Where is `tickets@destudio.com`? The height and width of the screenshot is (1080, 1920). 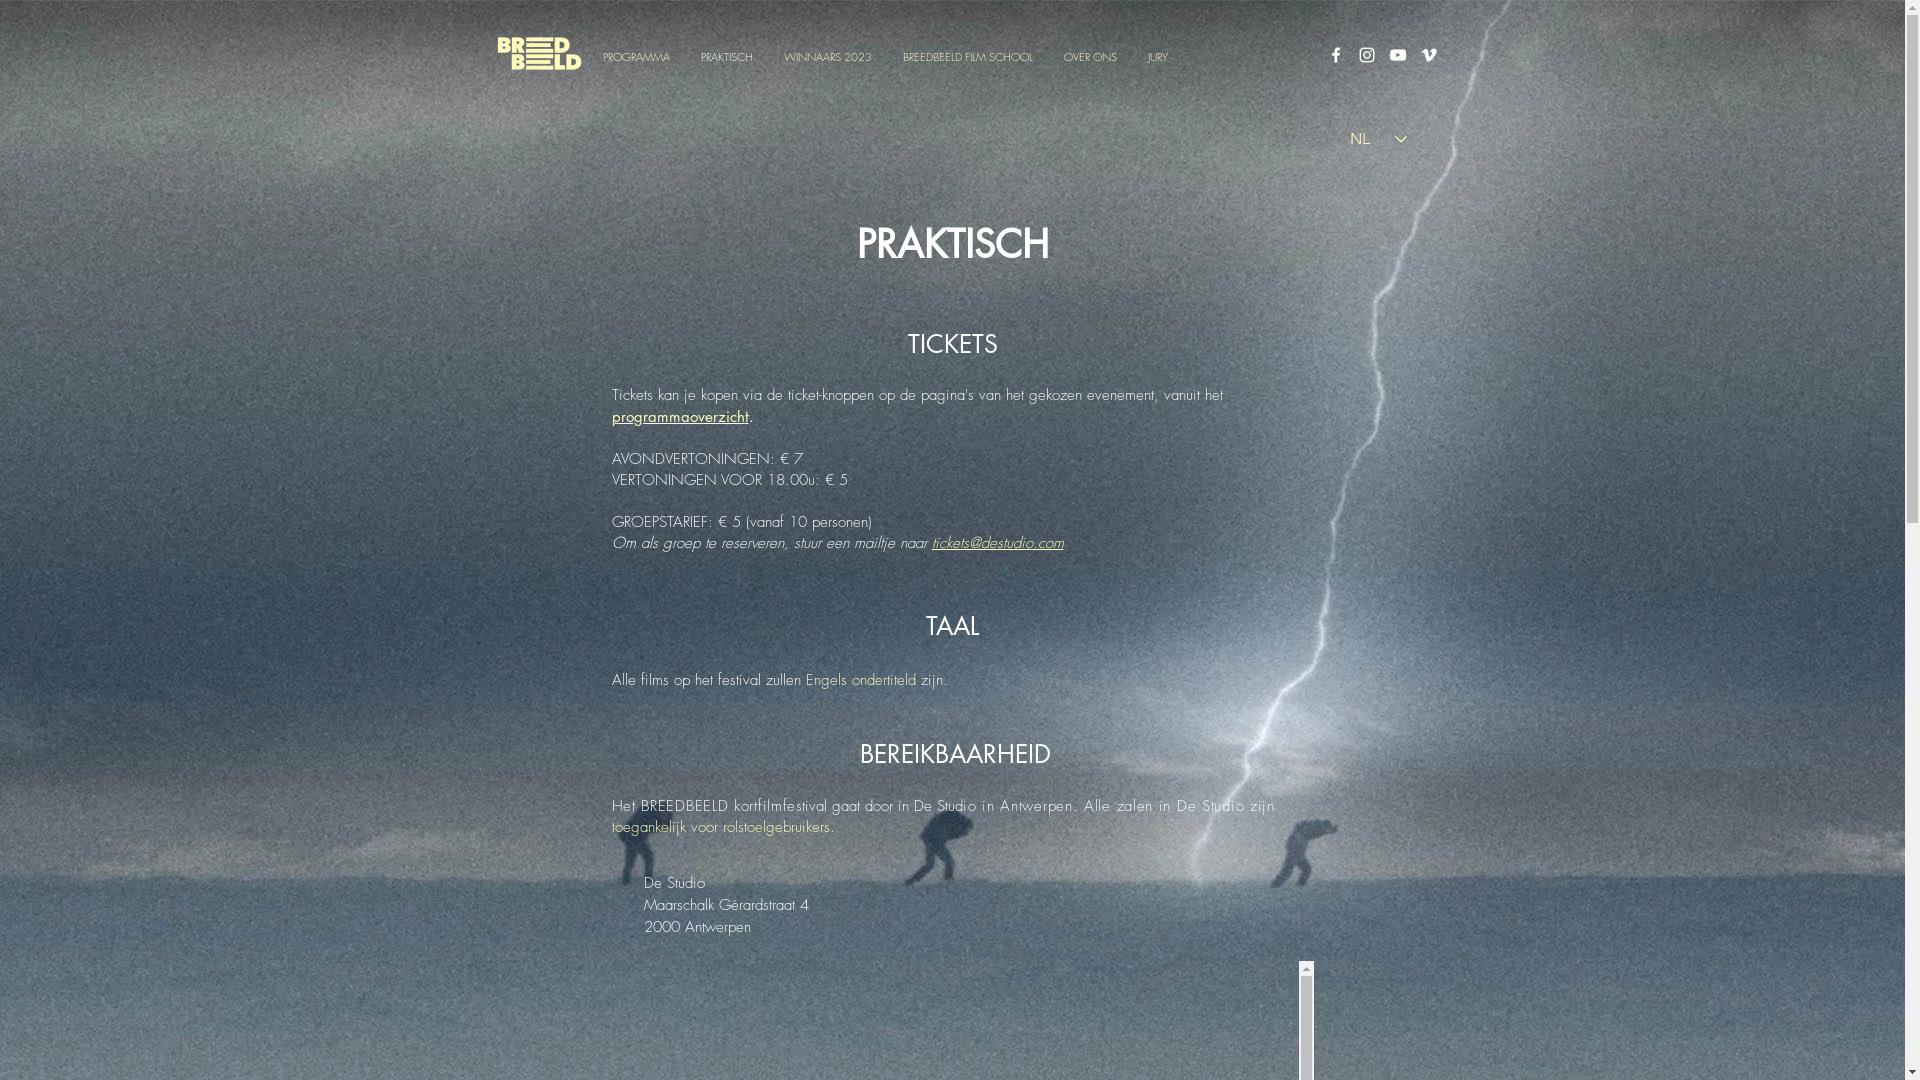
tickets@destudio.com is located at coordinates (998, 543).